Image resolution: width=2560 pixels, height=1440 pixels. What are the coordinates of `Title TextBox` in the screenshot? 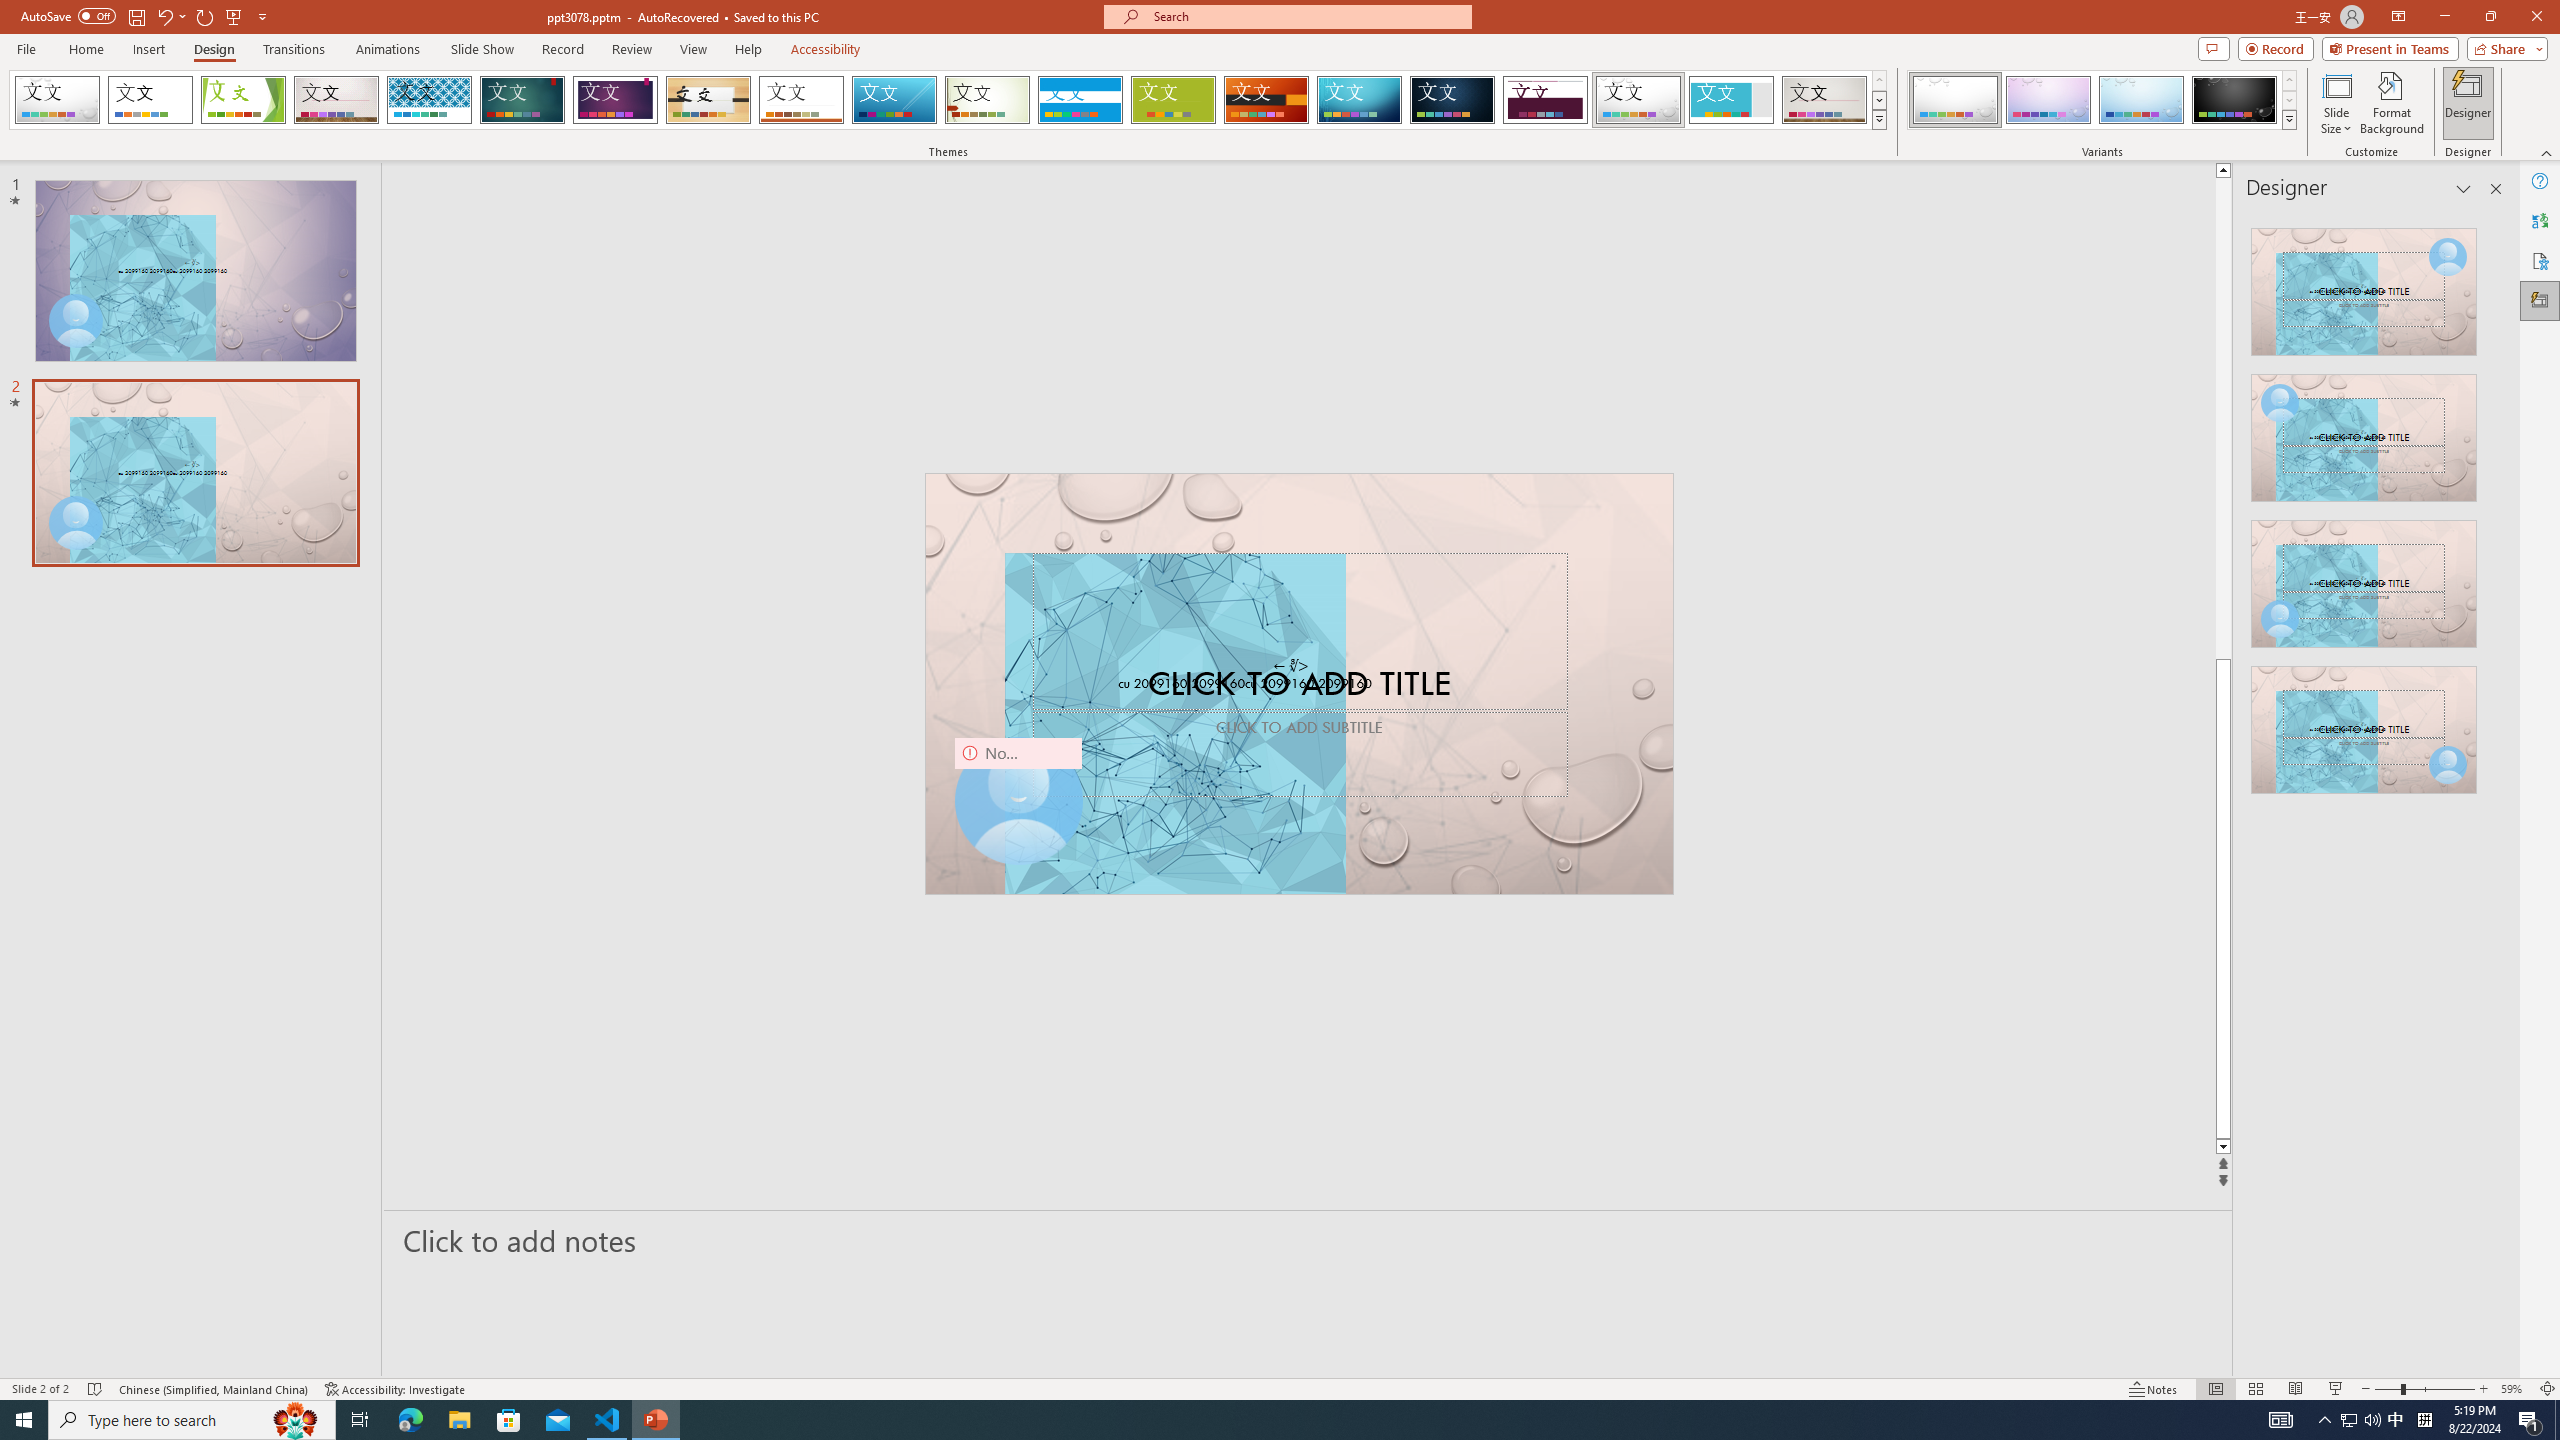 It's located at (1300, 630).